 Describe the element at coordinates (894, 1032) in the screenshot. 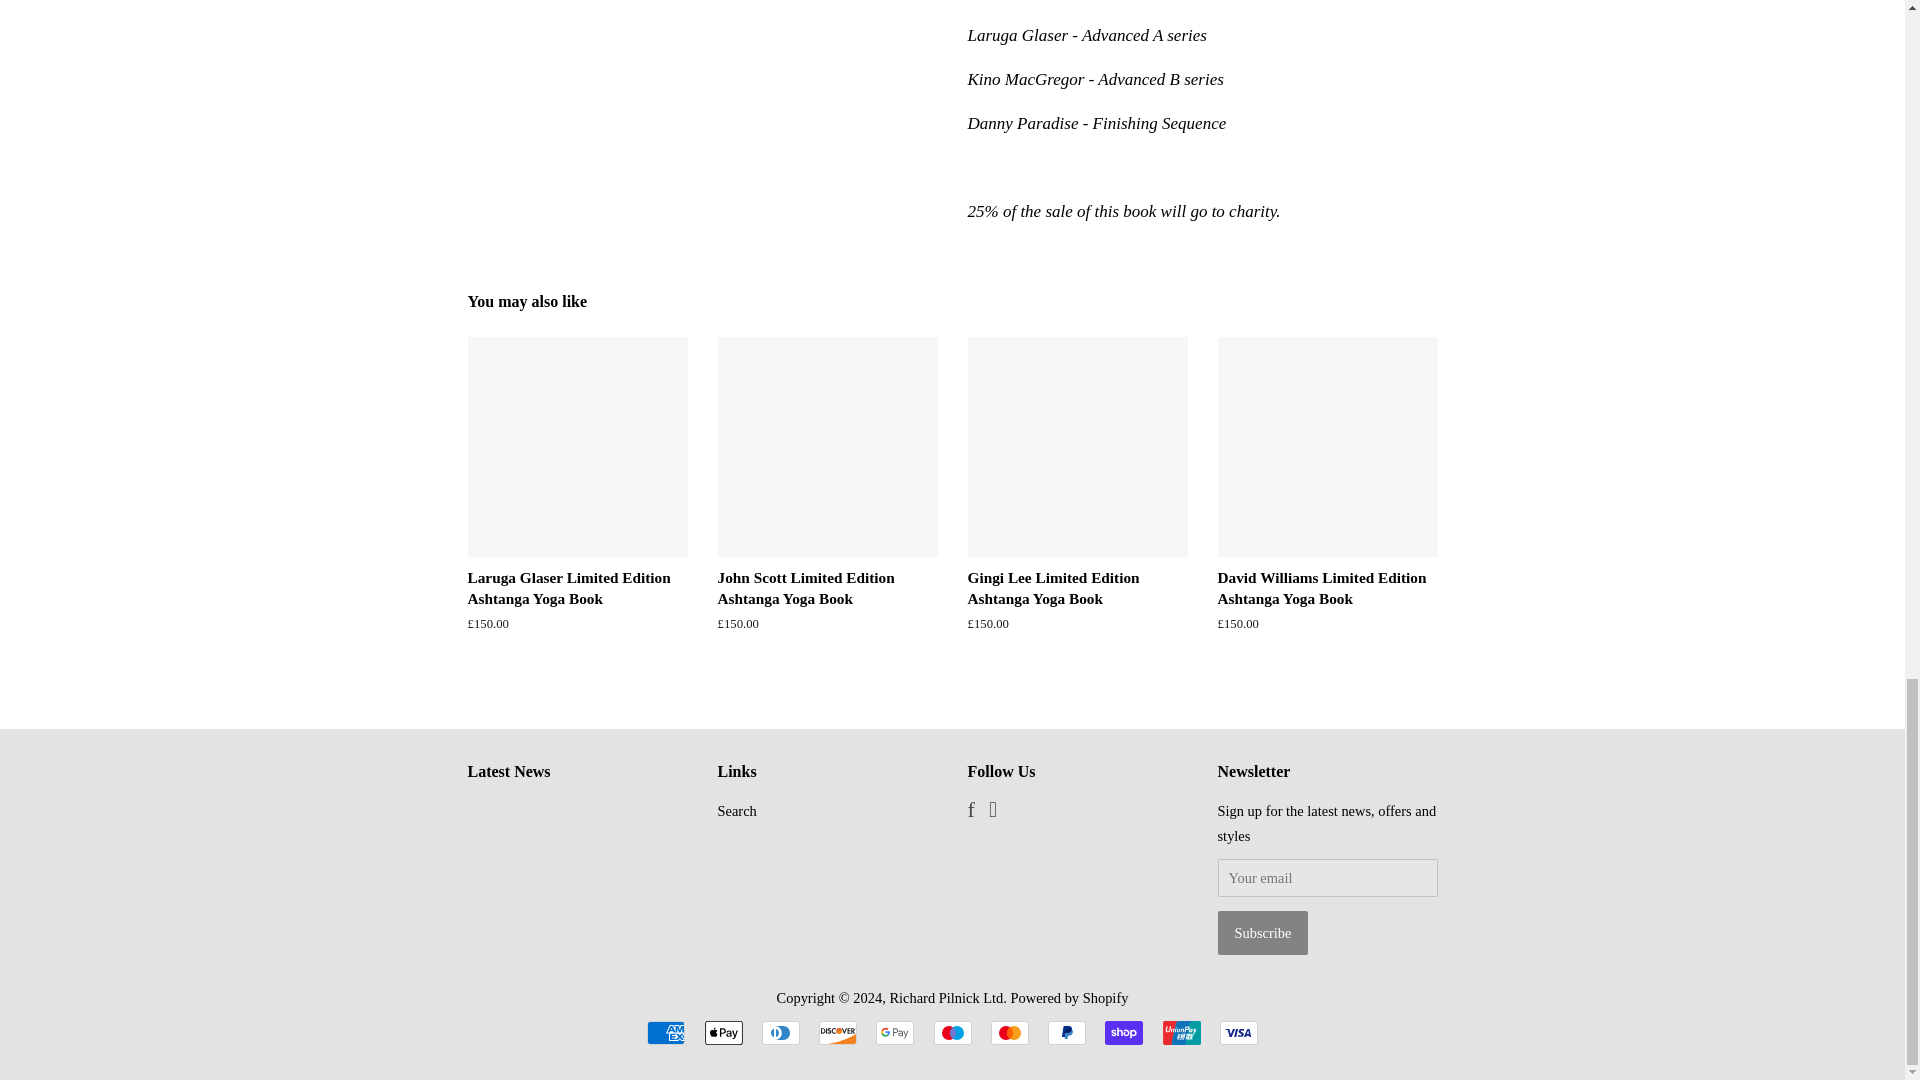

I see `Google Pay` at that location.